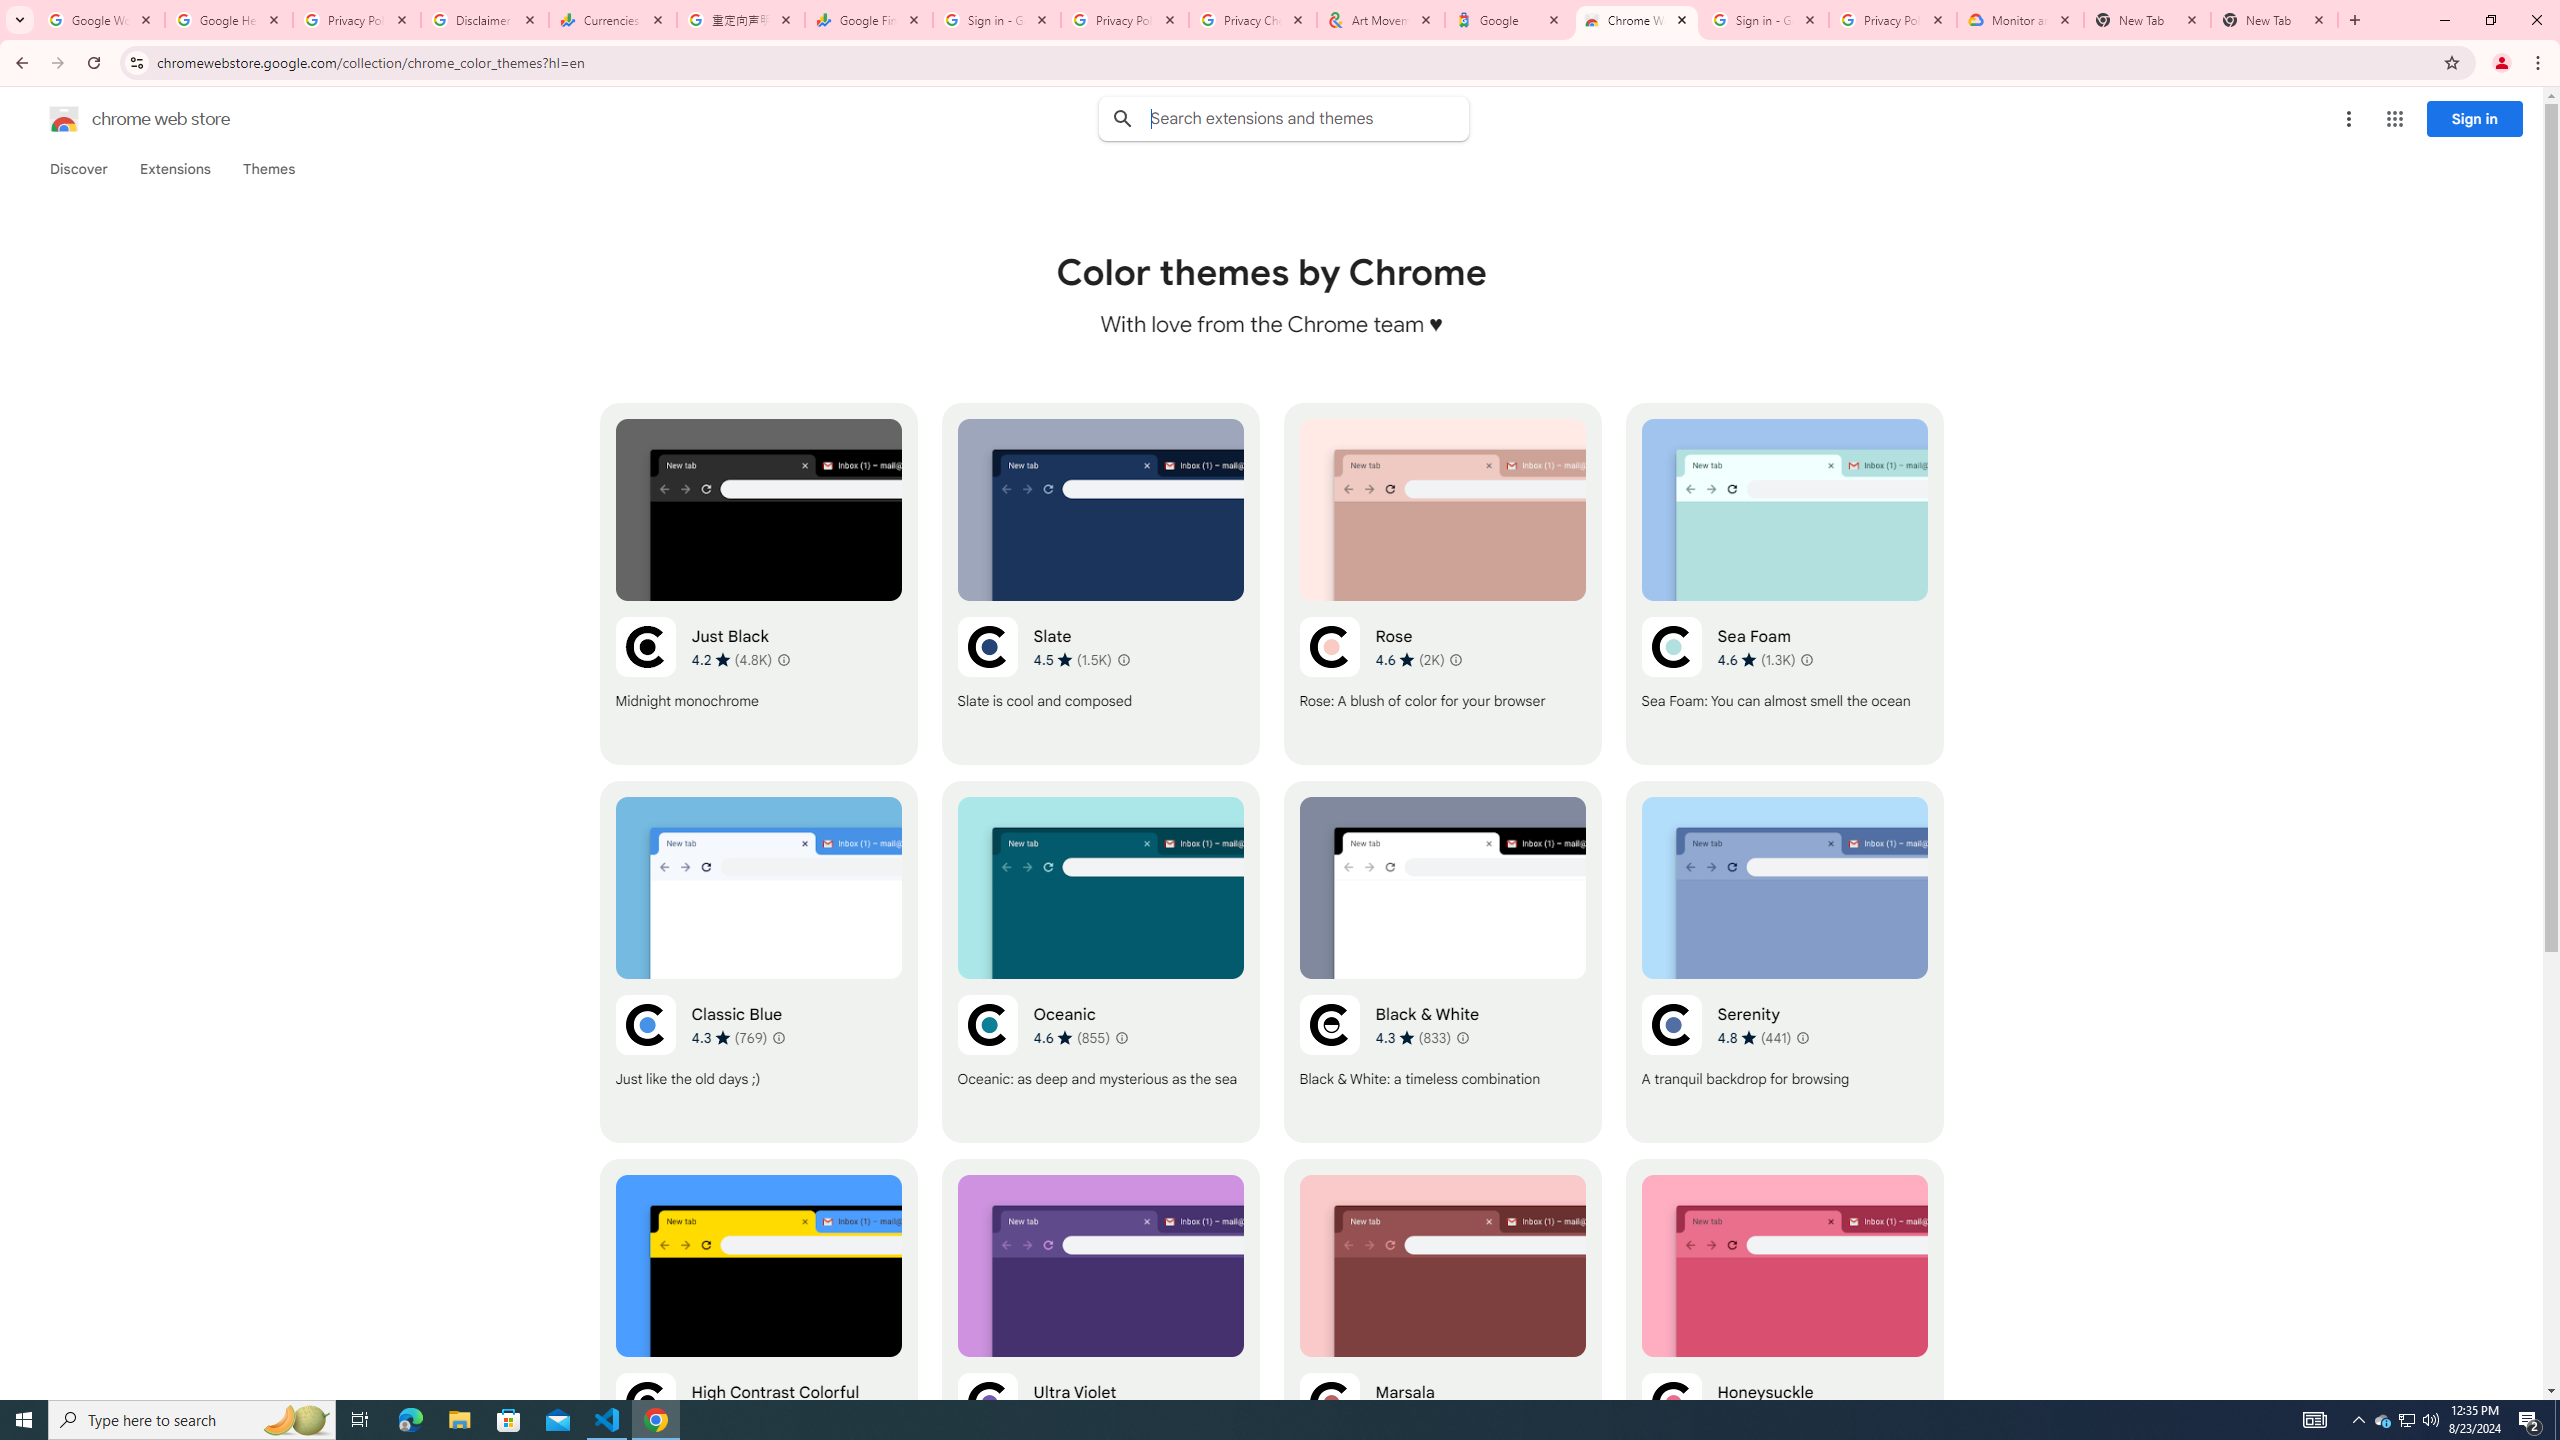  Describe the element at coordinates (759, 584) in the screenshot. I see `Just Black` at that location.